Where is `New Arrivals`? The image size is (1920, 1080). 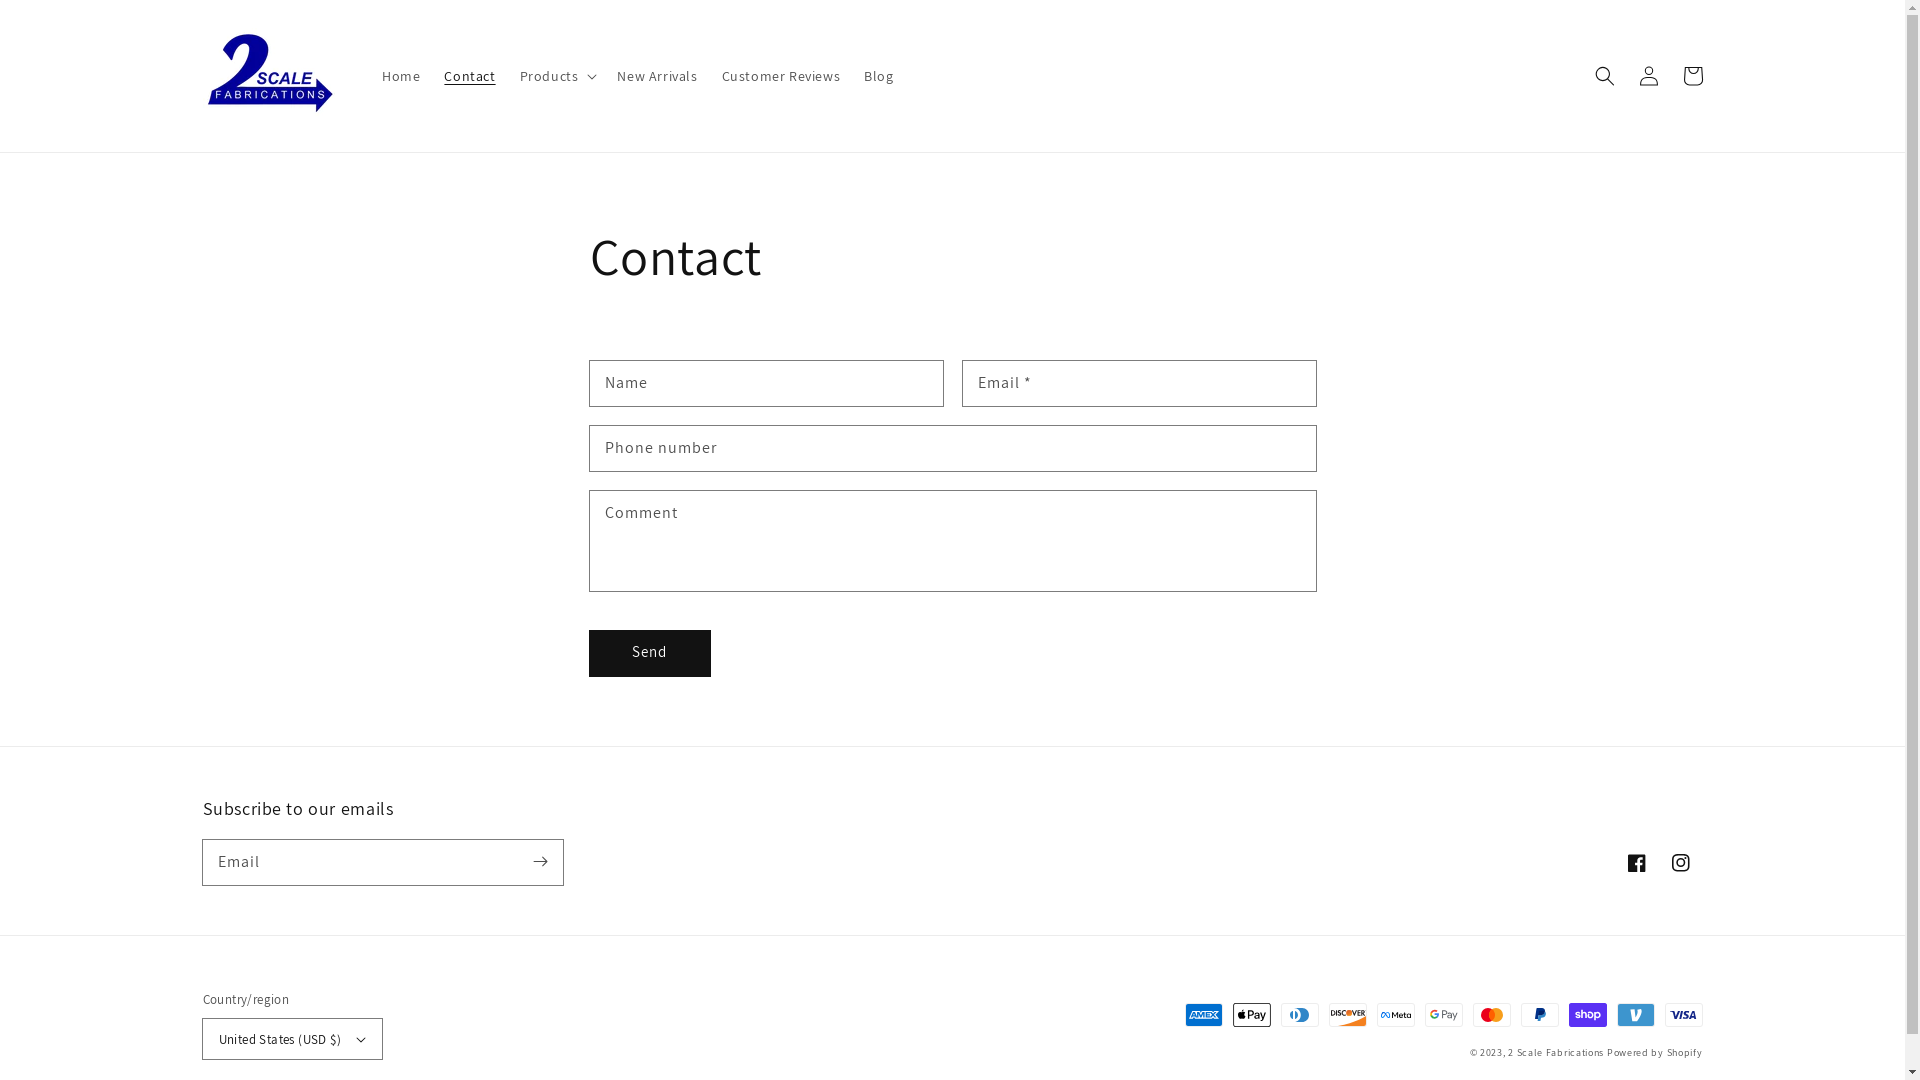 New Arrivals is located at coordinates (657, 76).